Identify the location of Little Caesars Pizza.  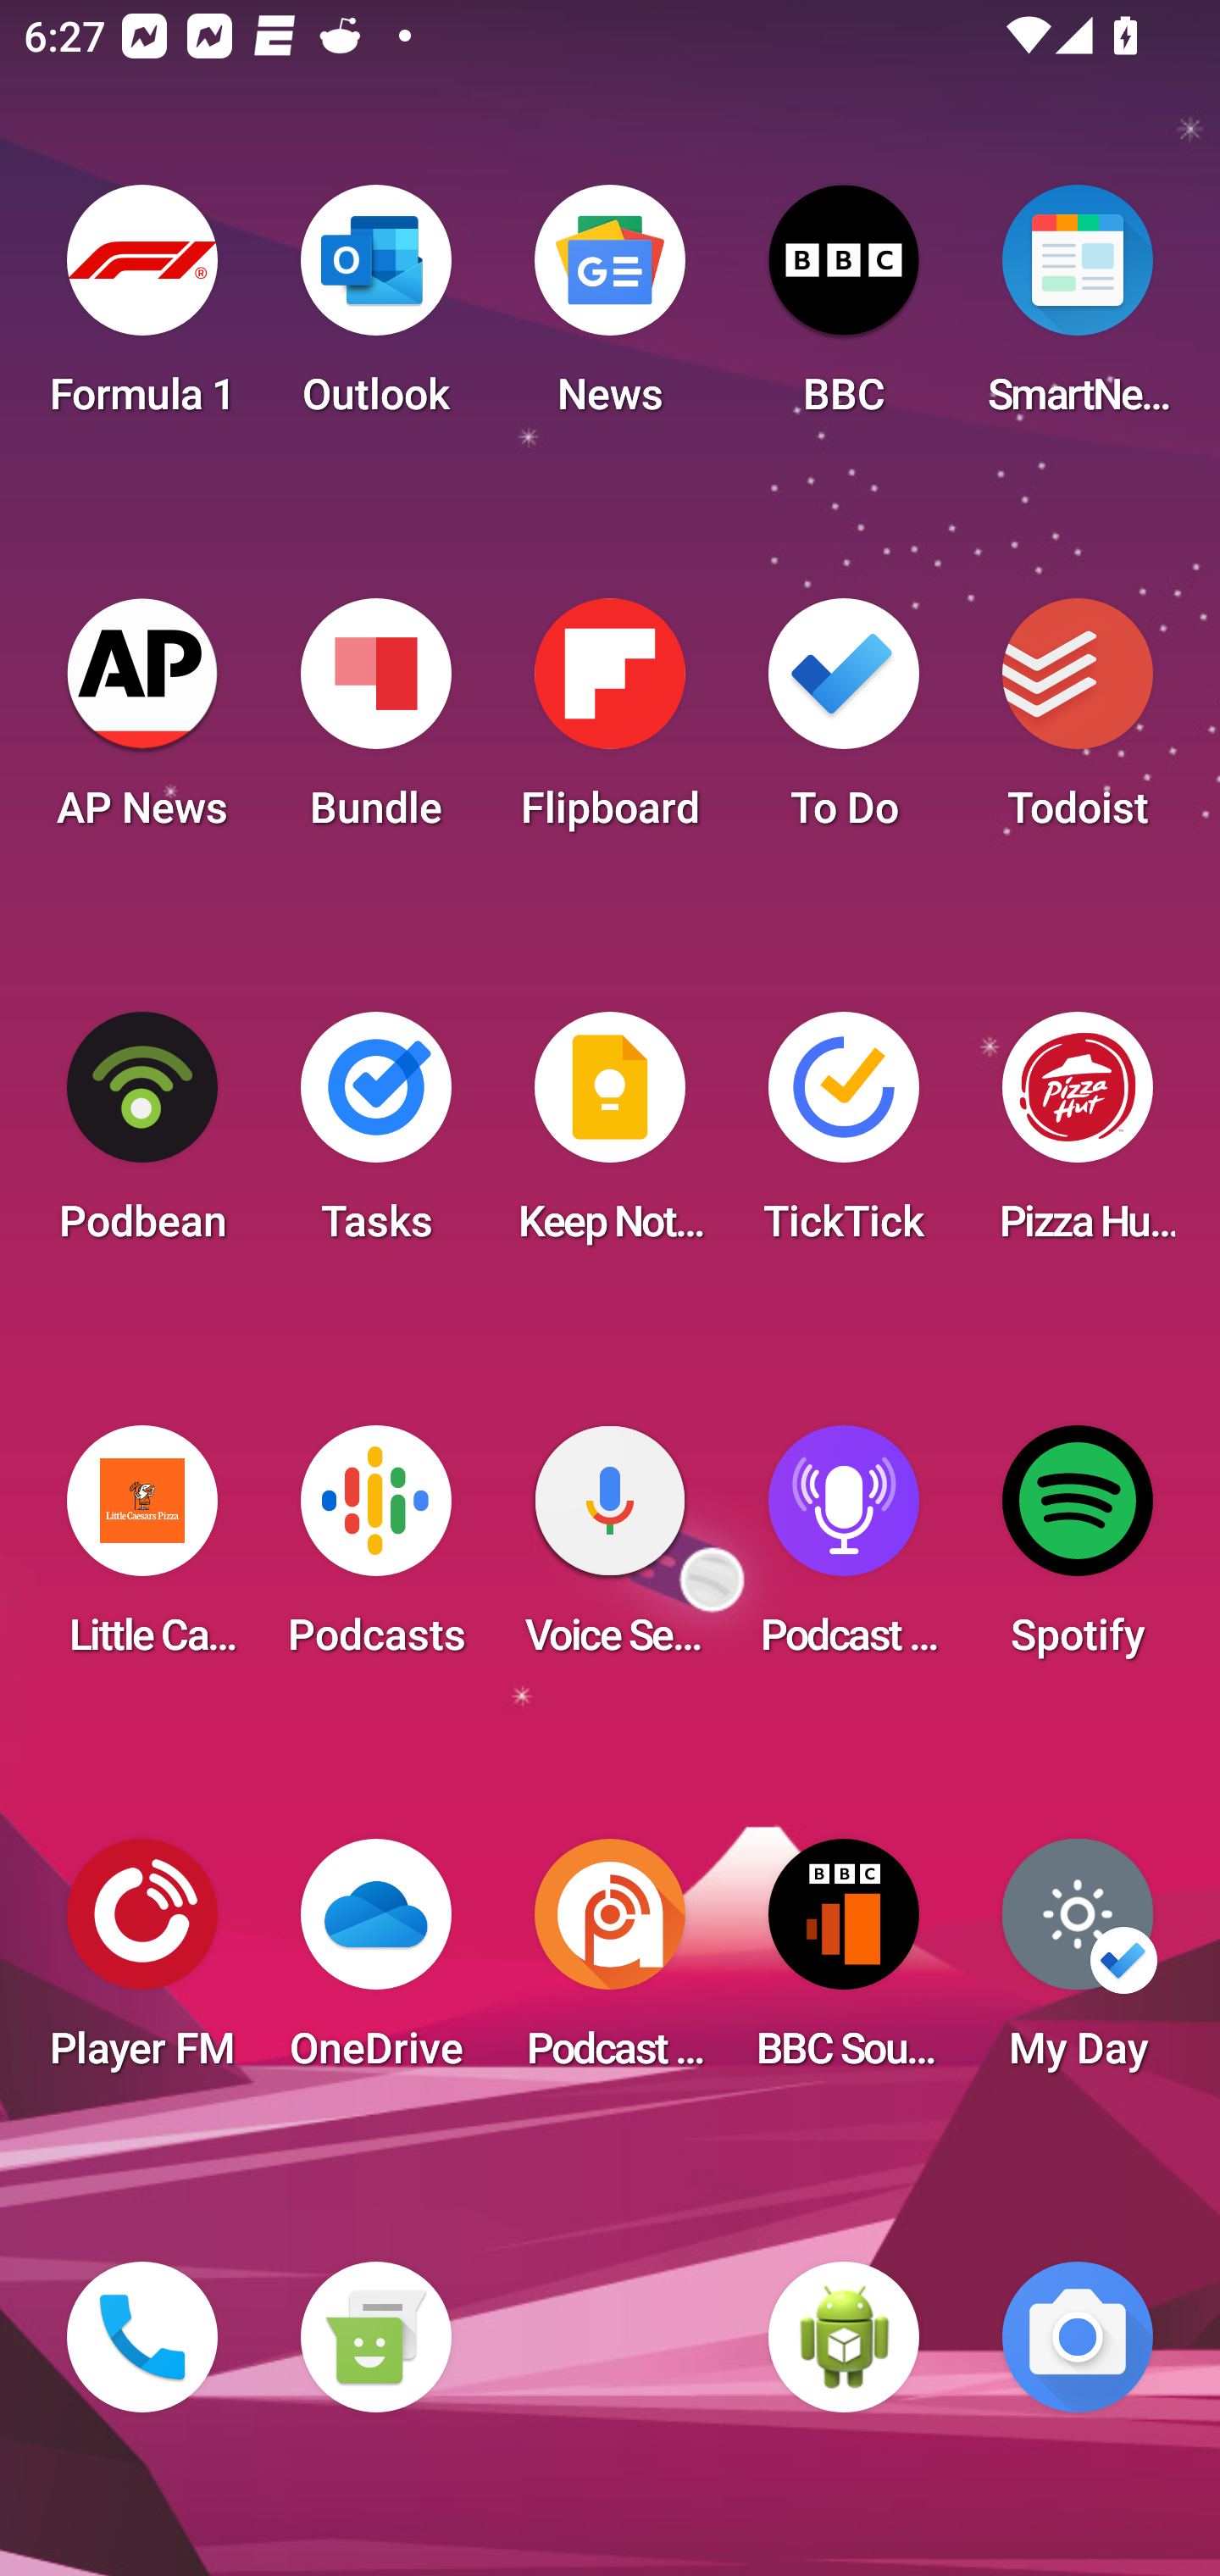
(142, 1551).